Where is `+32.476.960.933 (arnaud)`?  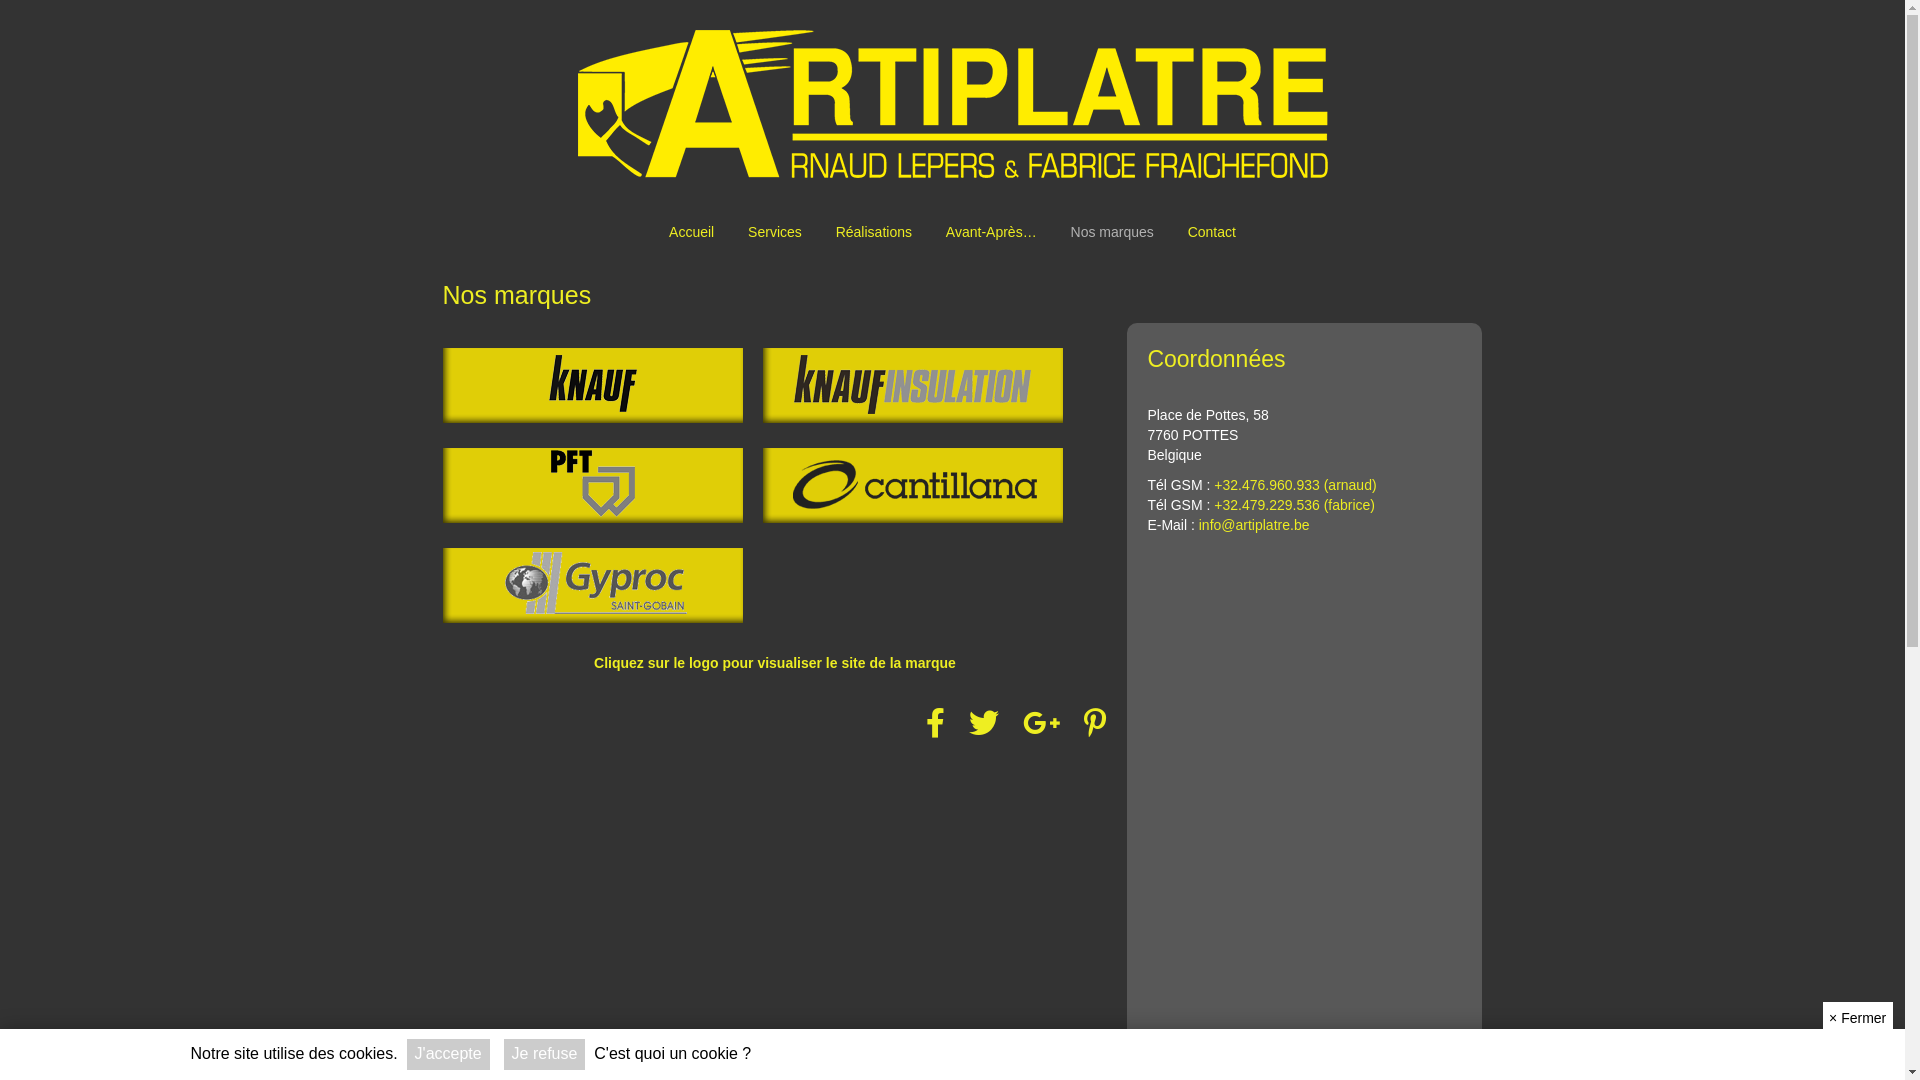
+32.476.960.933 (arnaud) is located at coordinates (1295, 485).